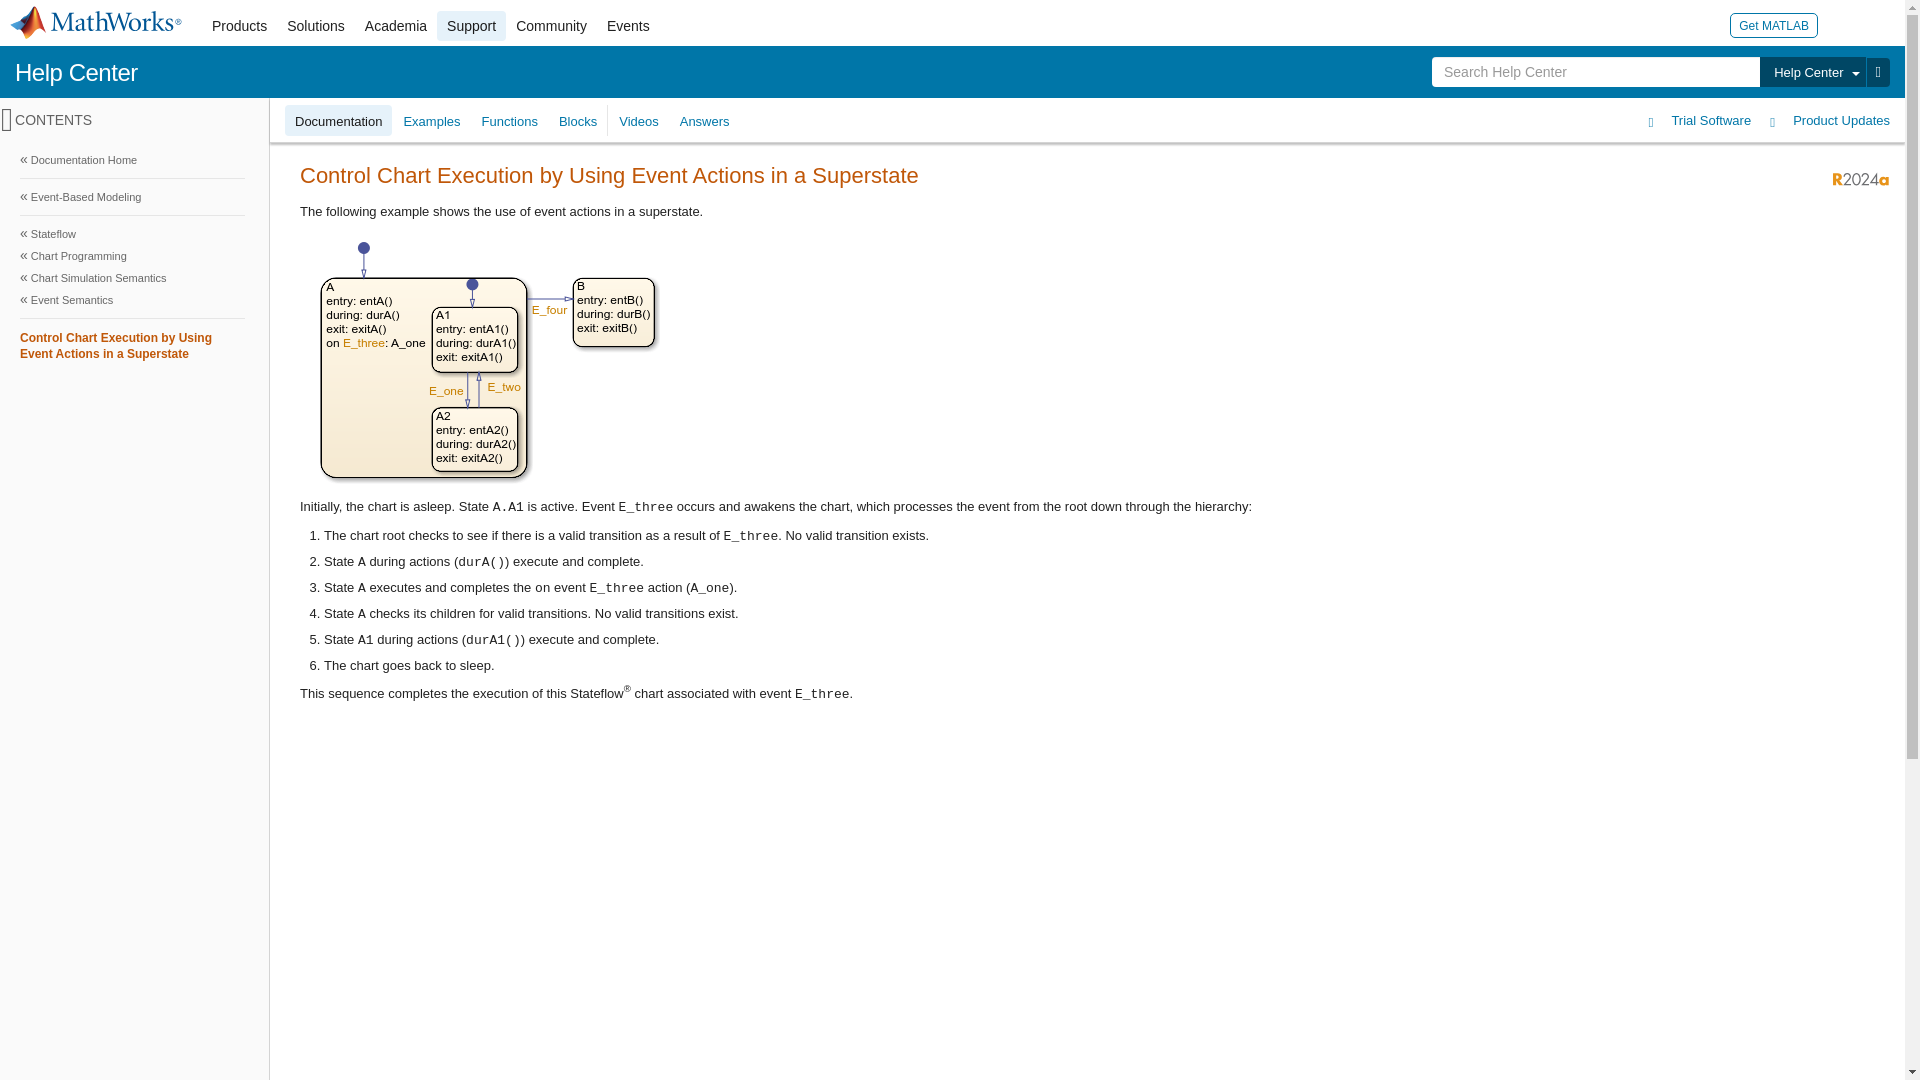 The image size is (1920, 1080). What do you see at coordinates (1774, 24) in the screenshot?
I see `Get MATLAB` at bounding box center [1774, 24].